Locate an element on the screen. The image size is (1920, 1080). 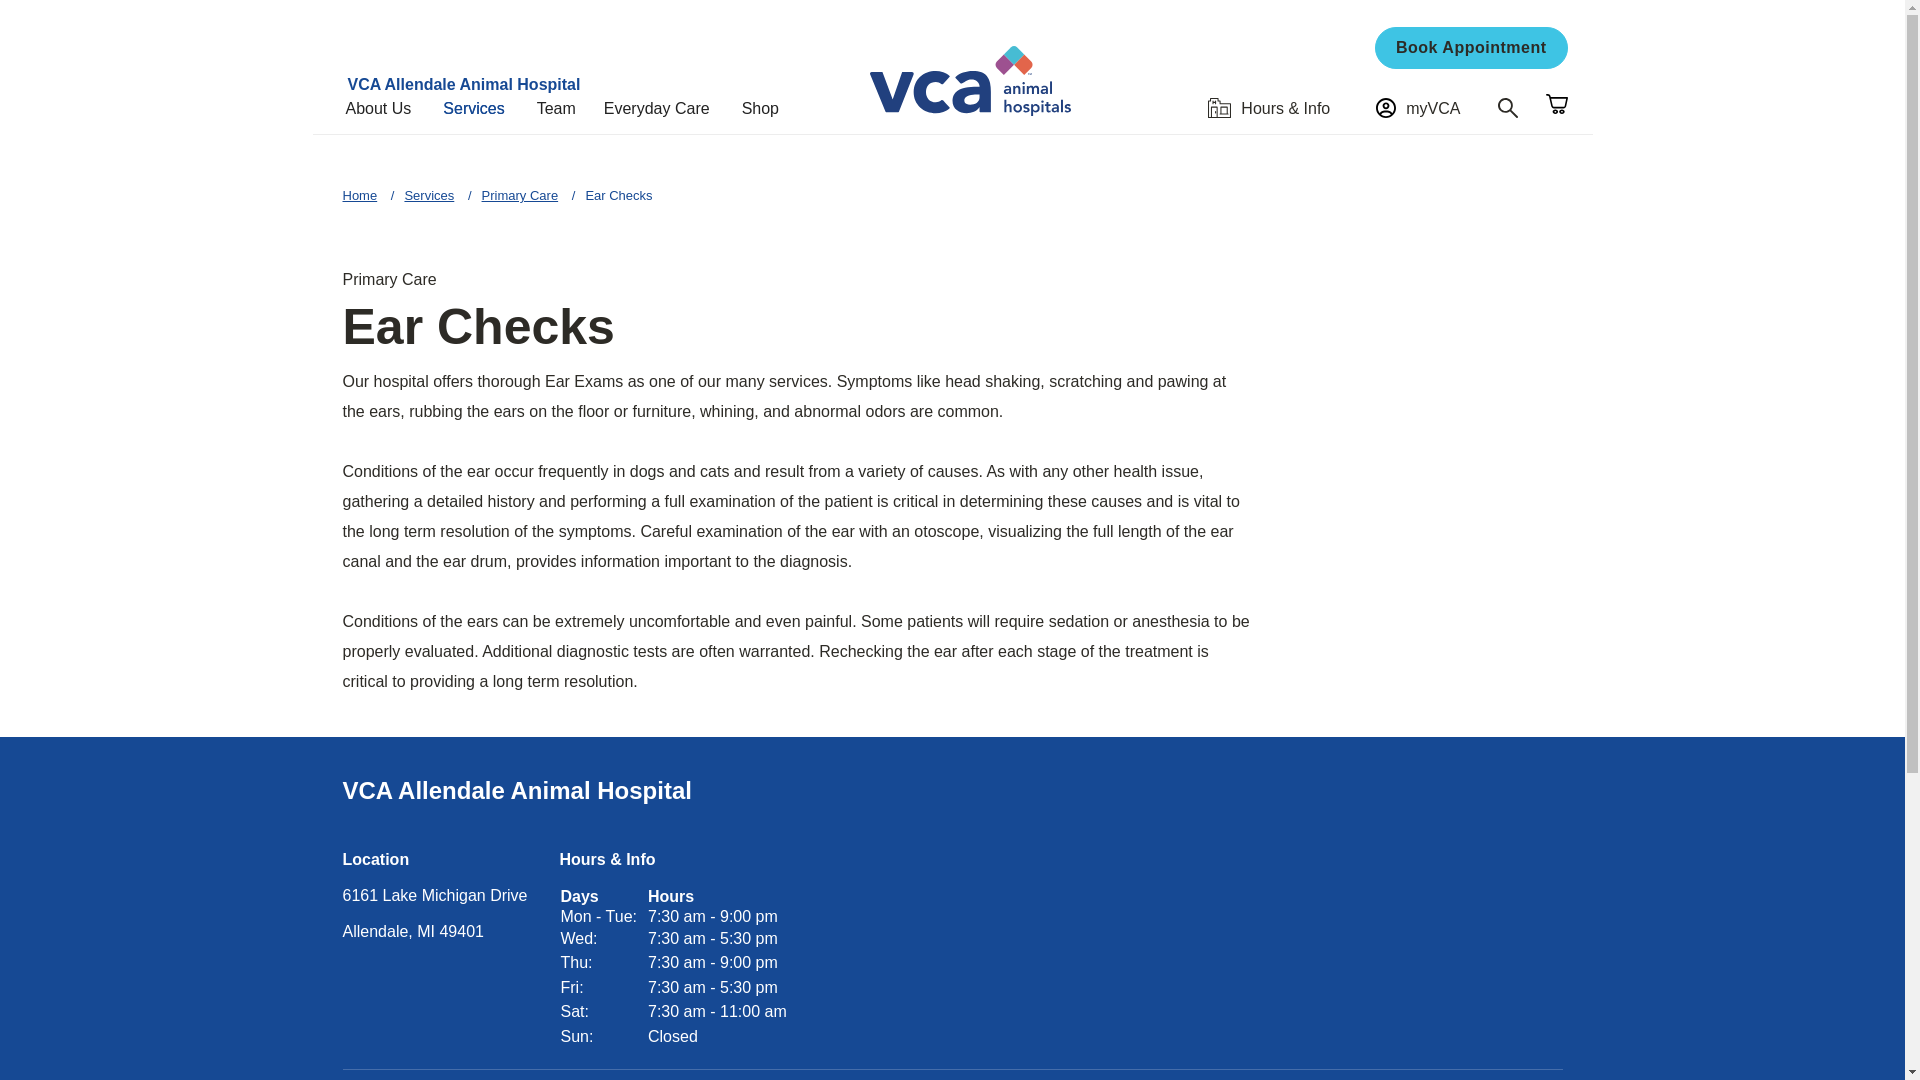
About Us is located at coordinates (386, 108).